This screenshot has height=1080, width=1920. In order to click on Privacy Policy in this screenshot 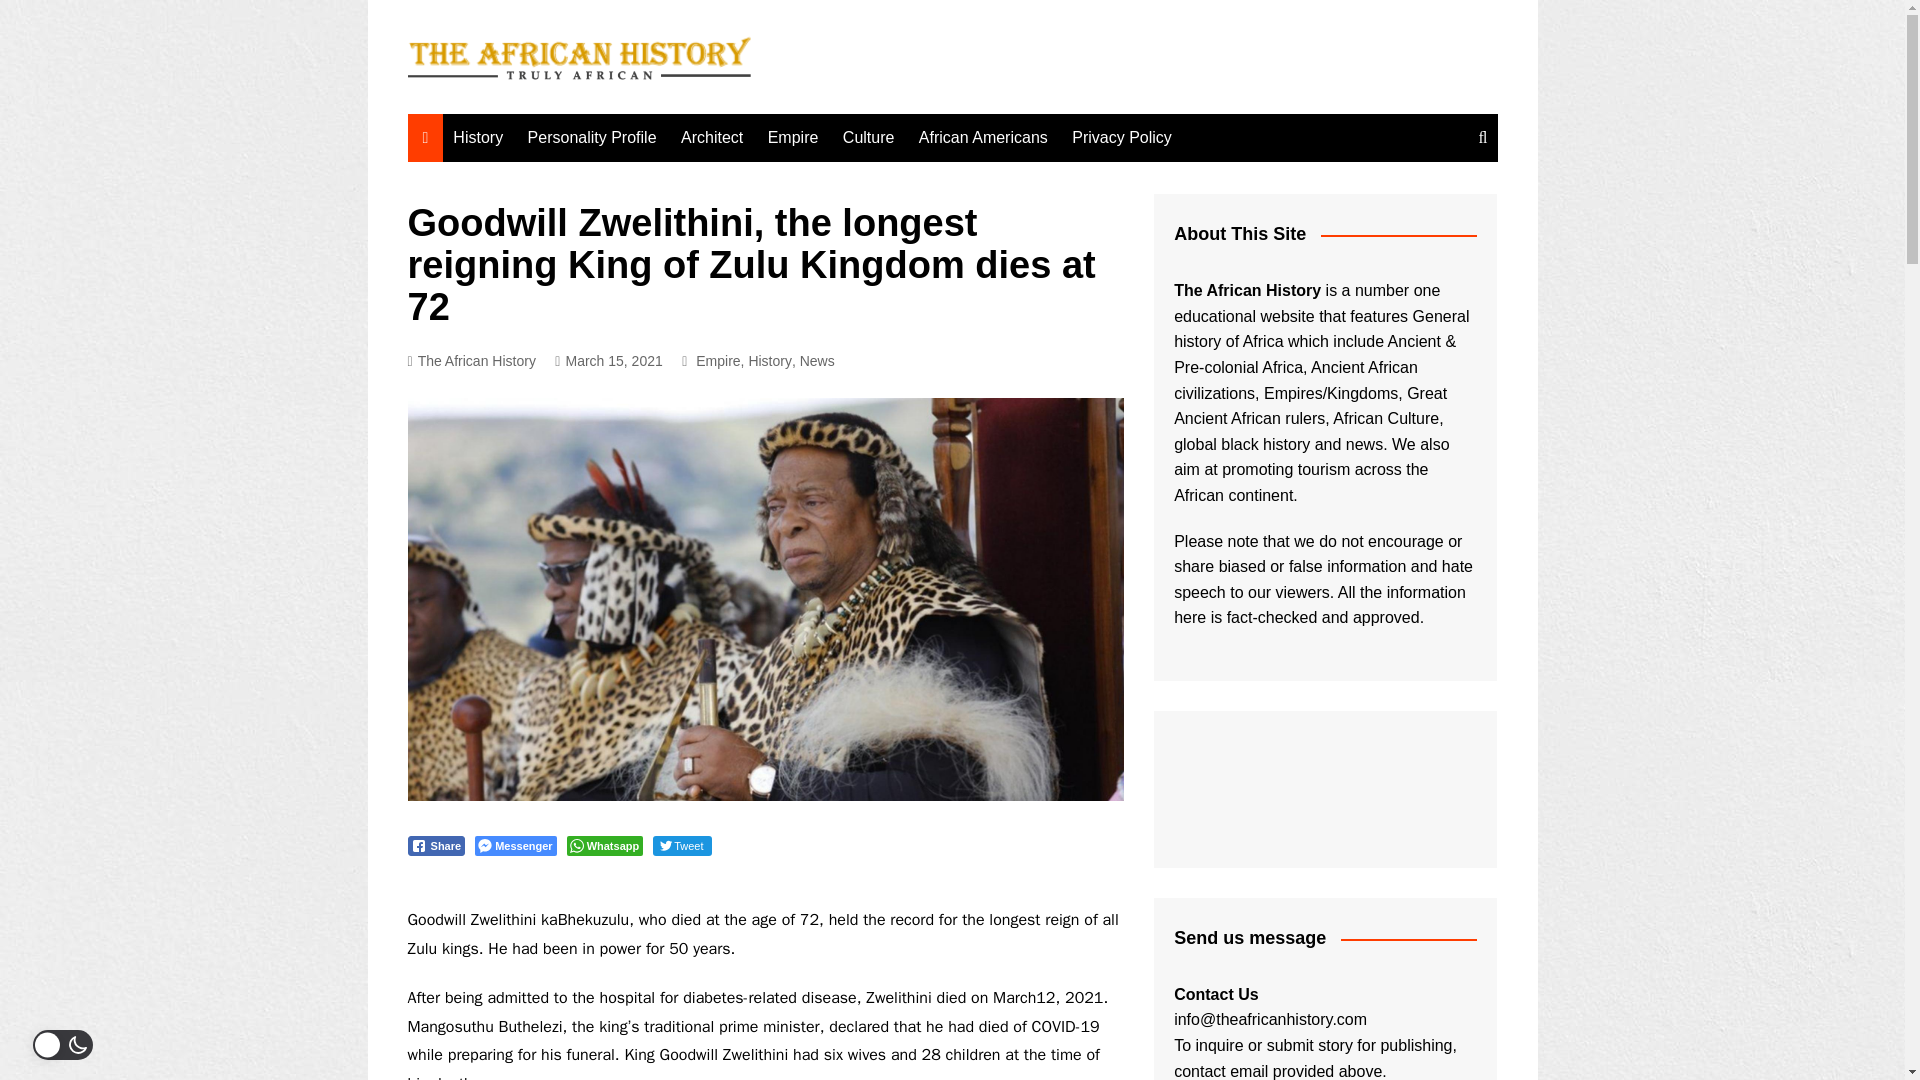, I will do `click(1122, 138)`.